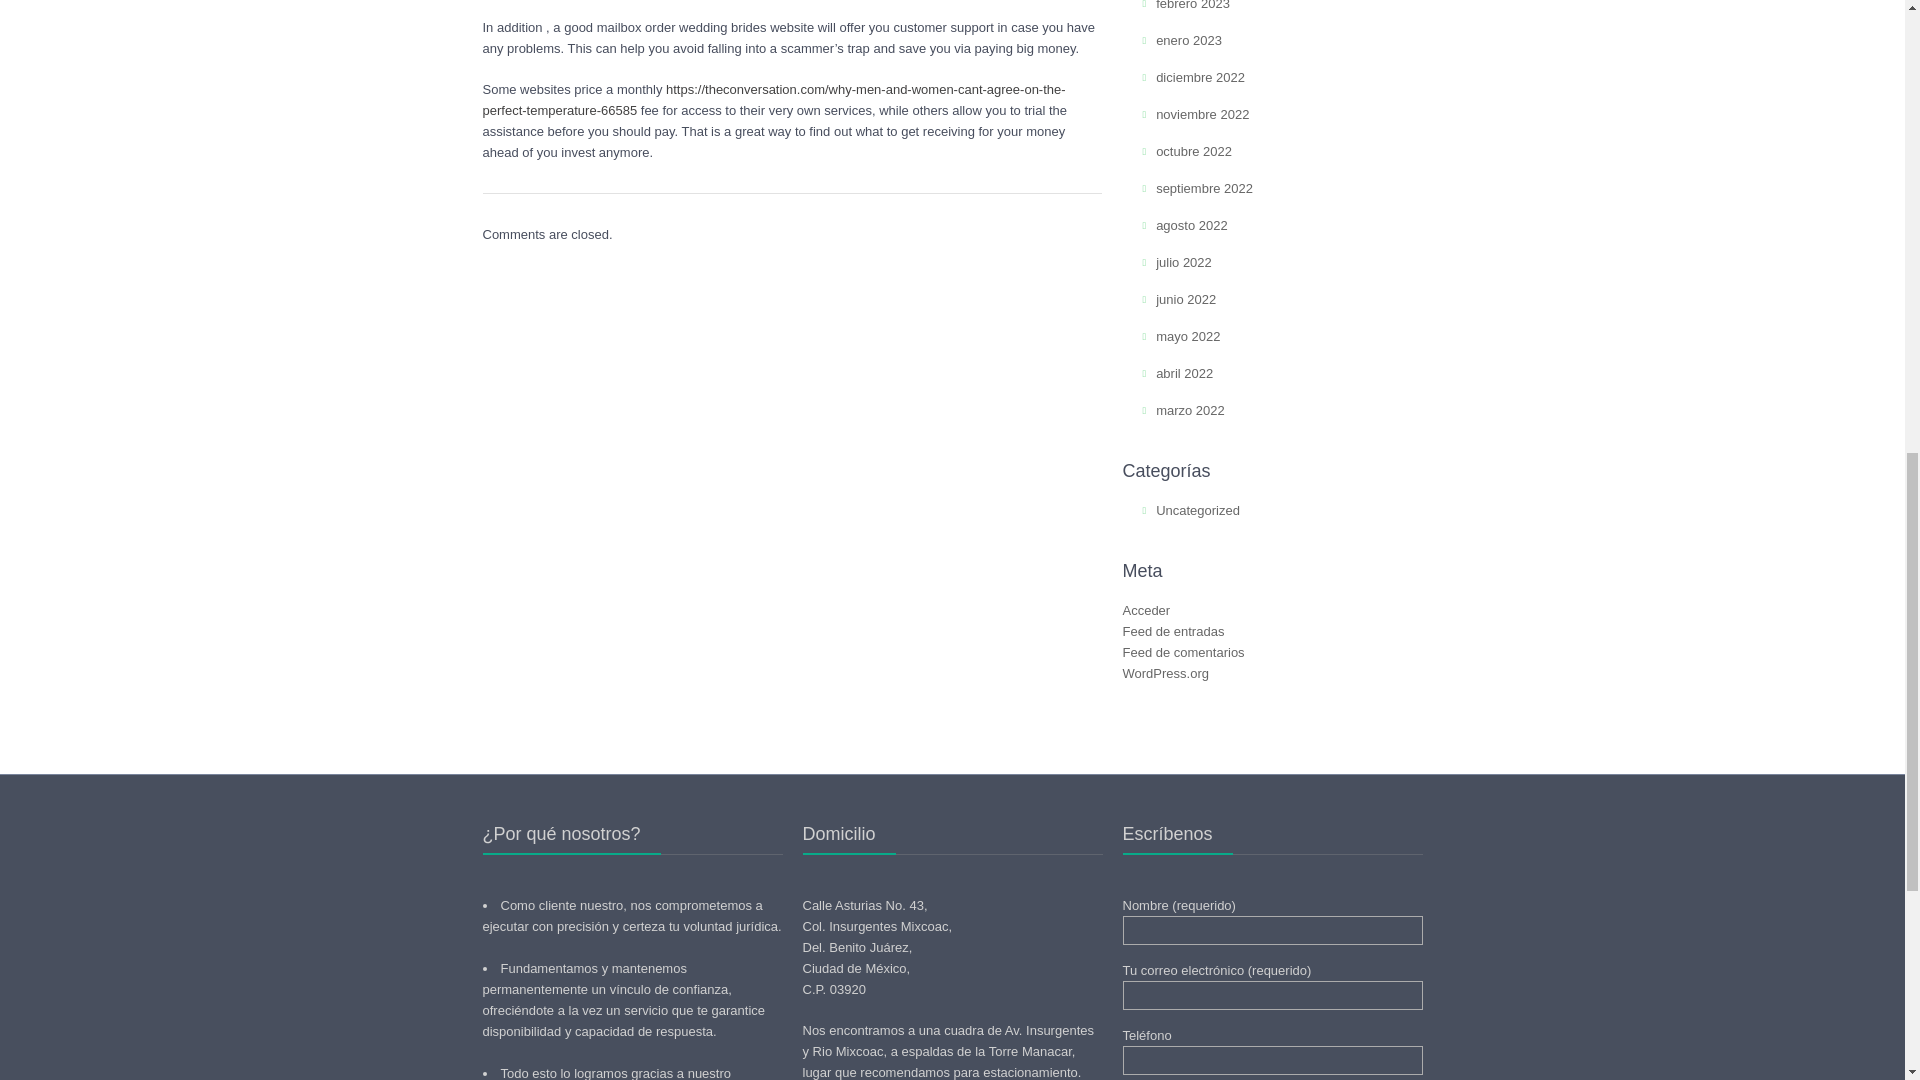 This screenshot has height=1080, width=1920. Describe the element at coordinates (1204, 188) in the screenshot. I see `septiembre 2022` at that location.